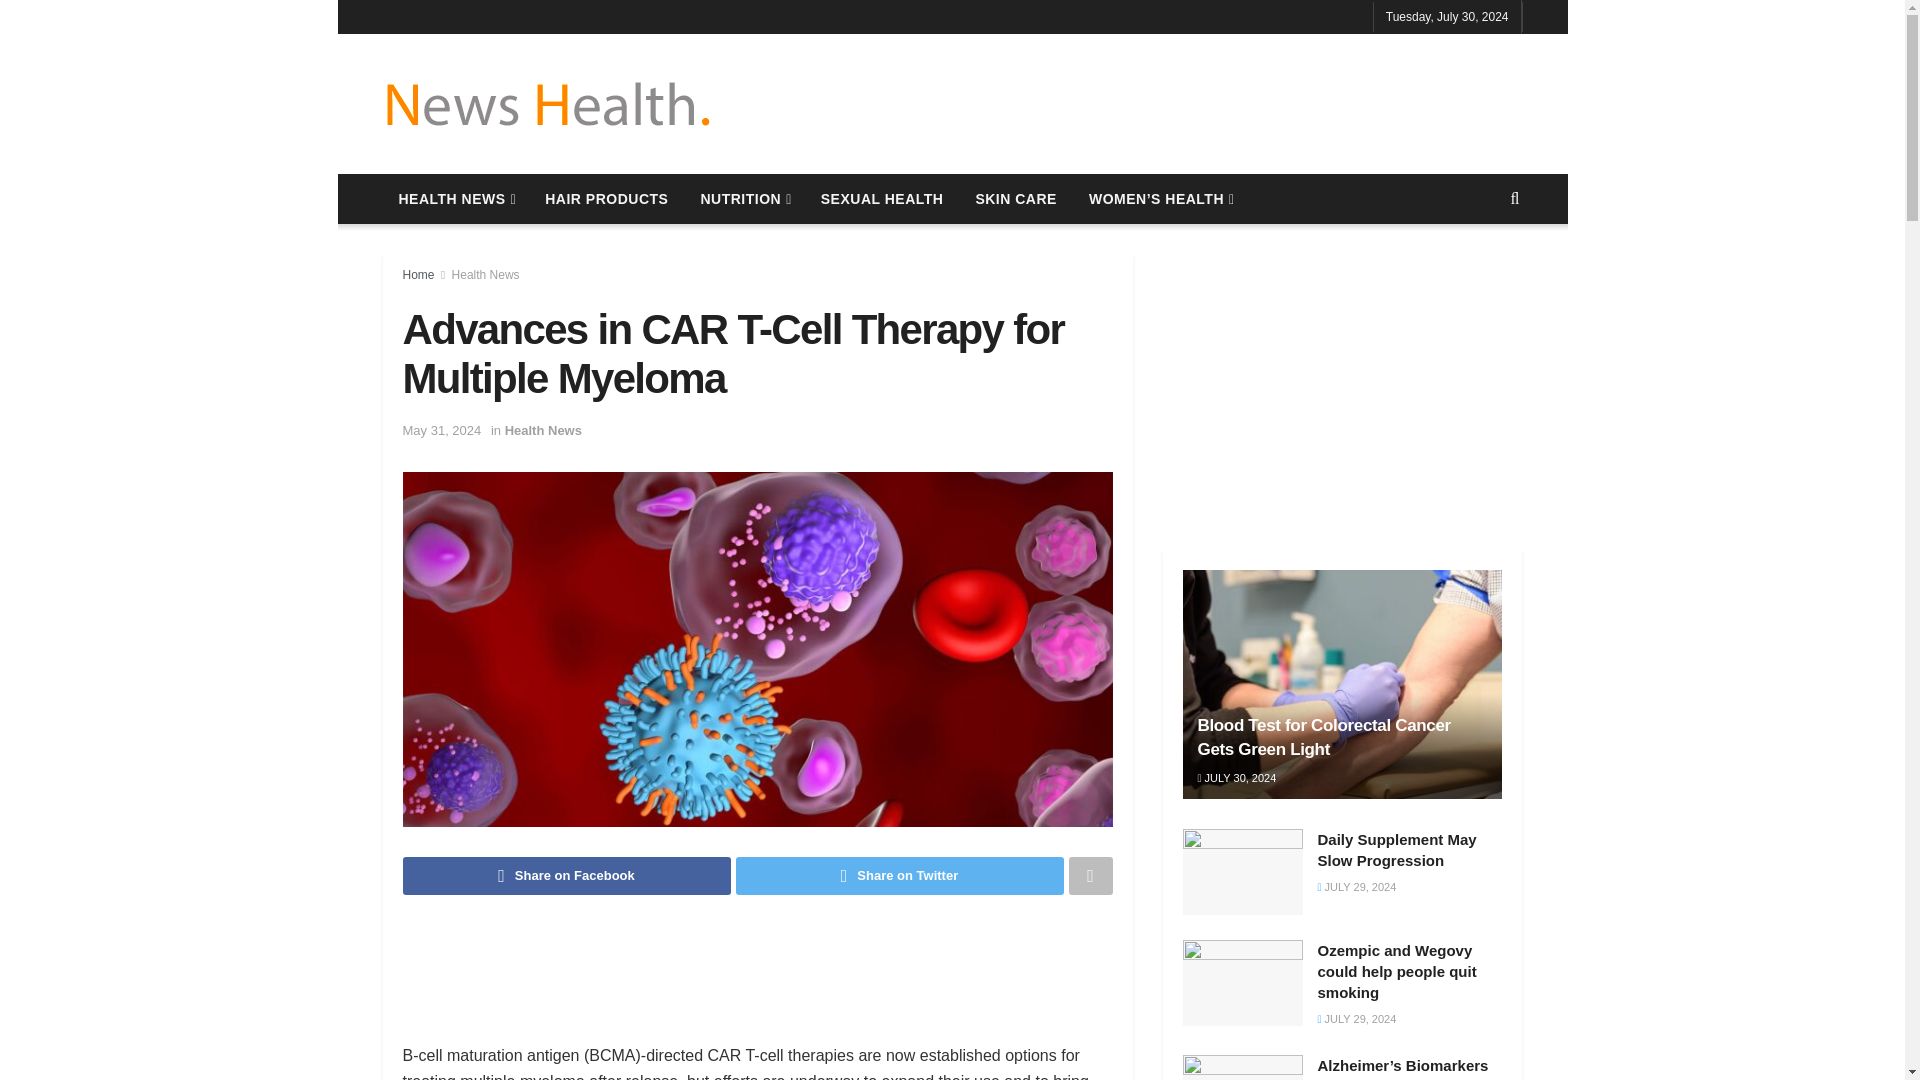 The image size is (1920, 1080). Describe the element at coordinates (417, 274) in the screenshot. I see `Home` at that location.